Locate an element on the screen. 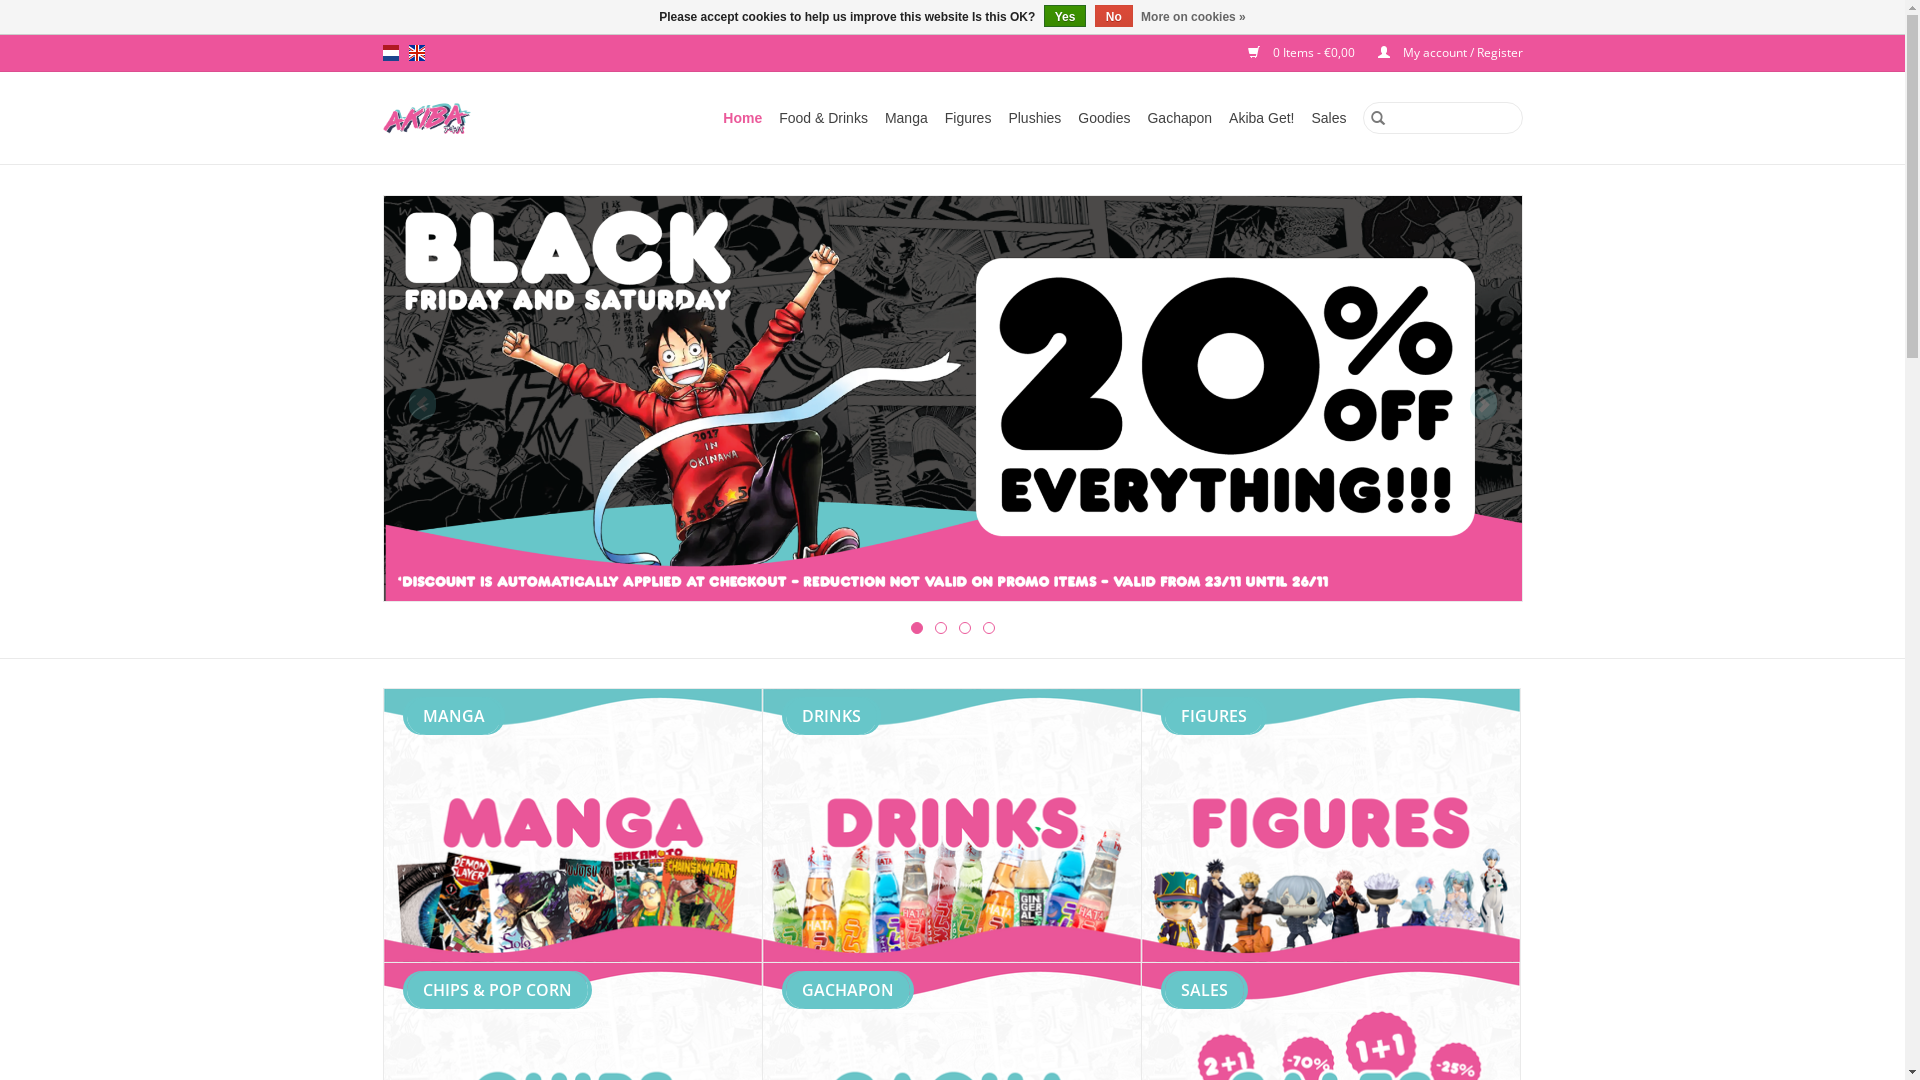 Image resolution: width=1920 pixels, height=1080 pixels. Home is located at coordinates (742, 118).